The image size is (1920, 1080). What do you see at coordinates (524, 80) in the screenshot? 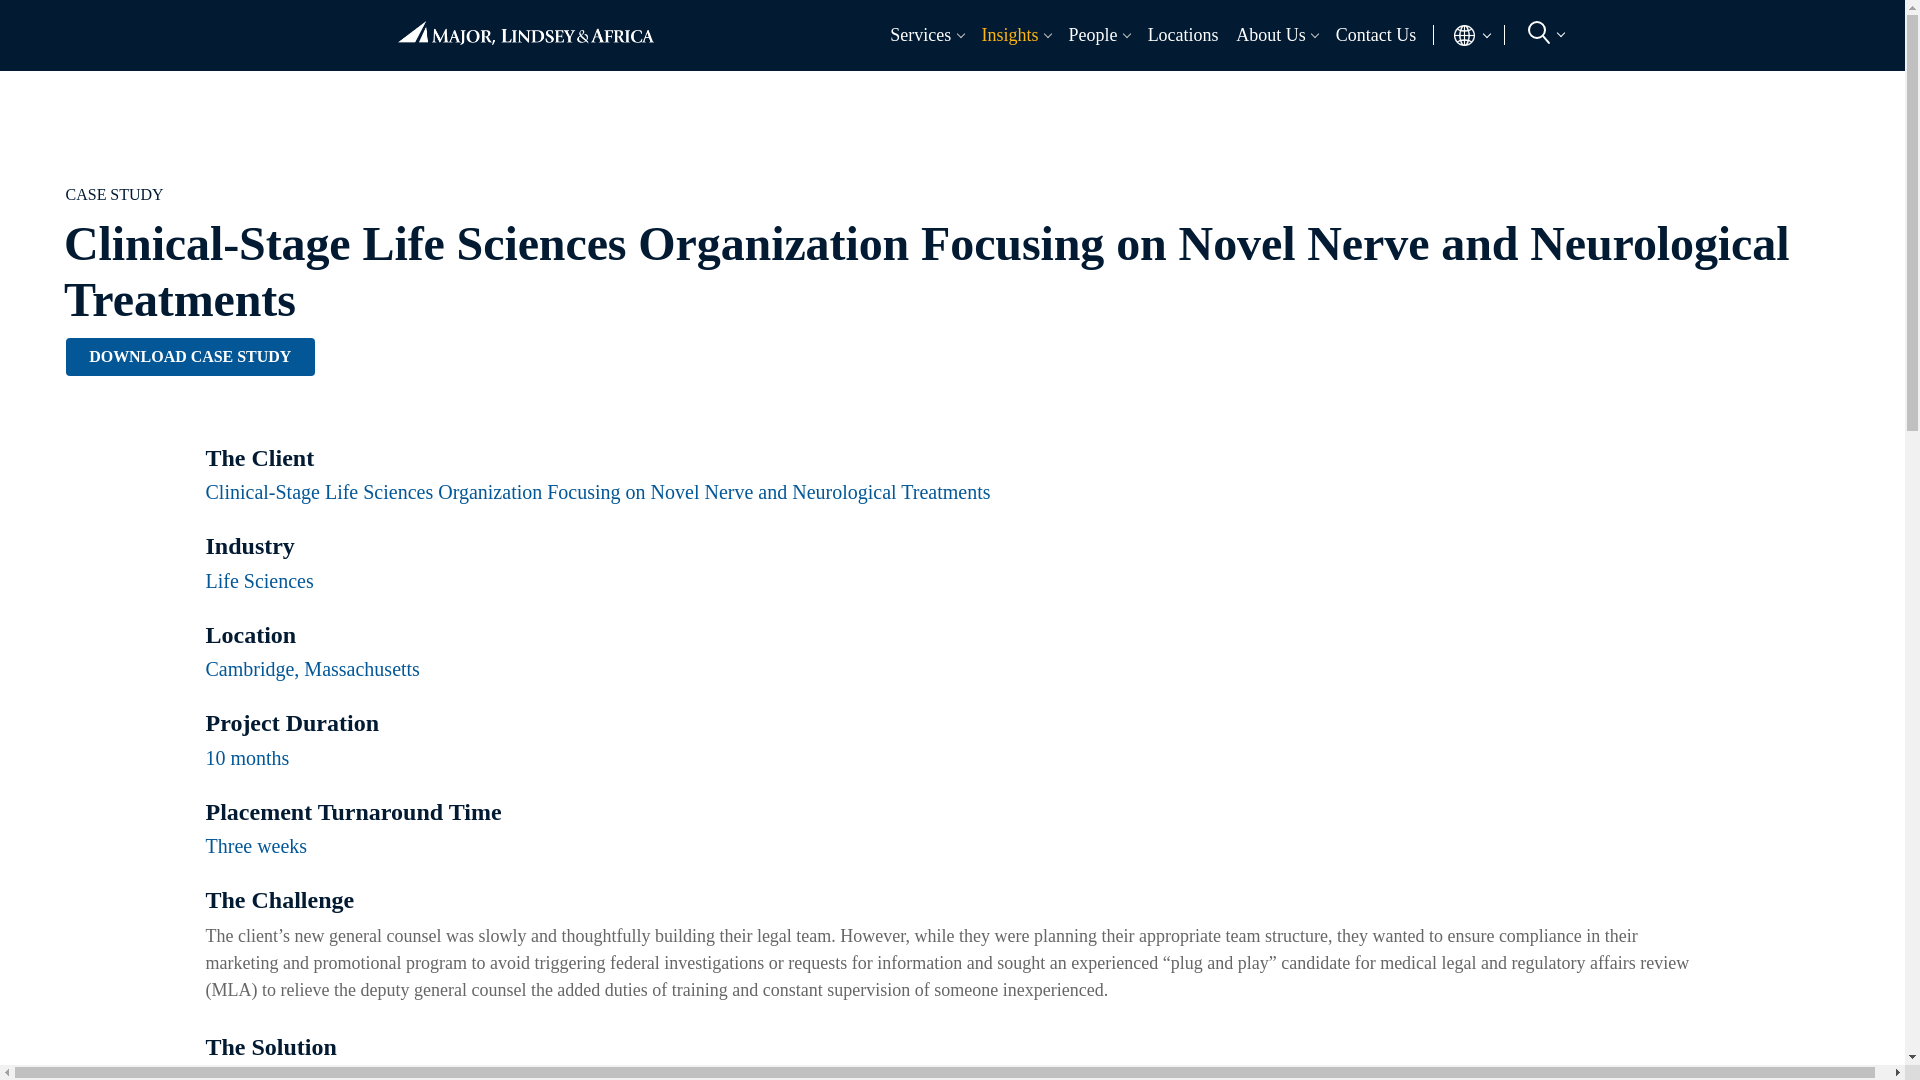
I see `Associate Recruiting` at bounding box center [524, 80].